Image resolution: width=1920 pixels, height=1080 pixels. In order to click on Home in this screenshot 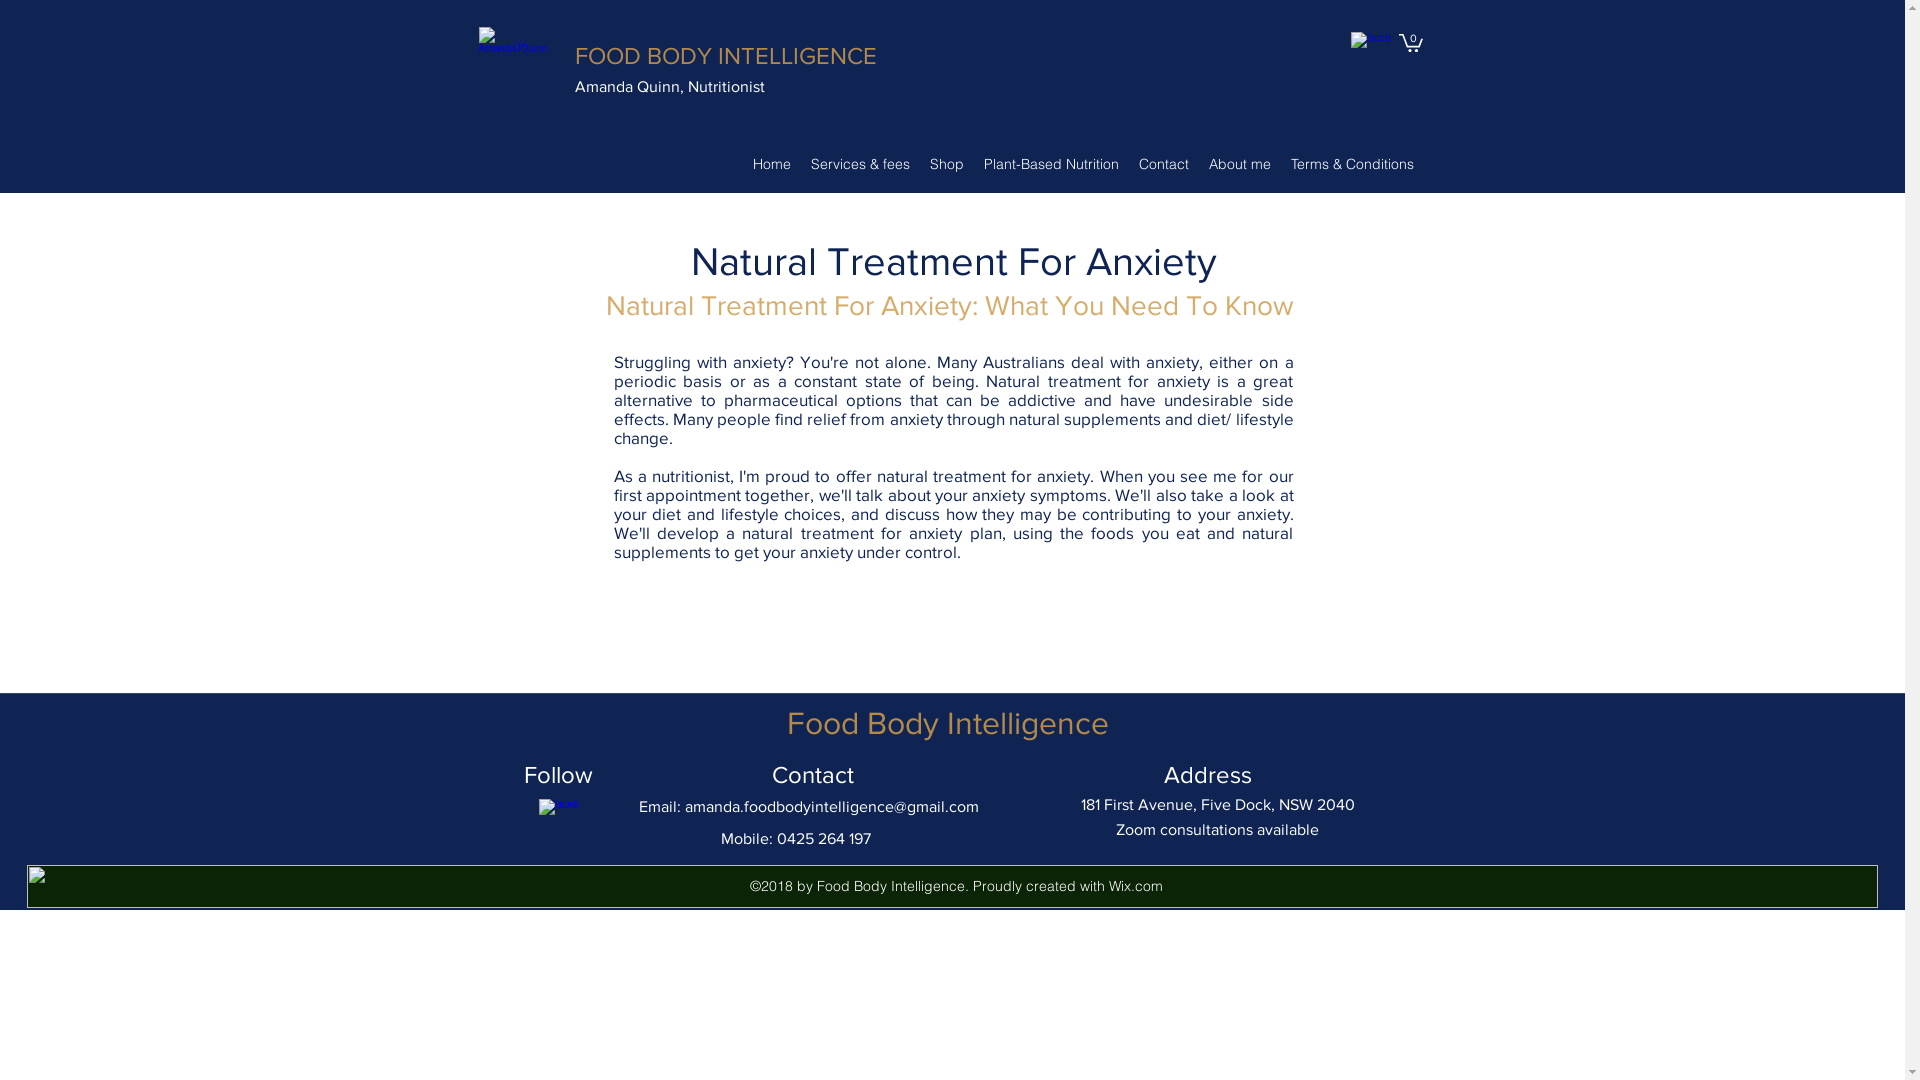, I will do `click(771, 164)`.